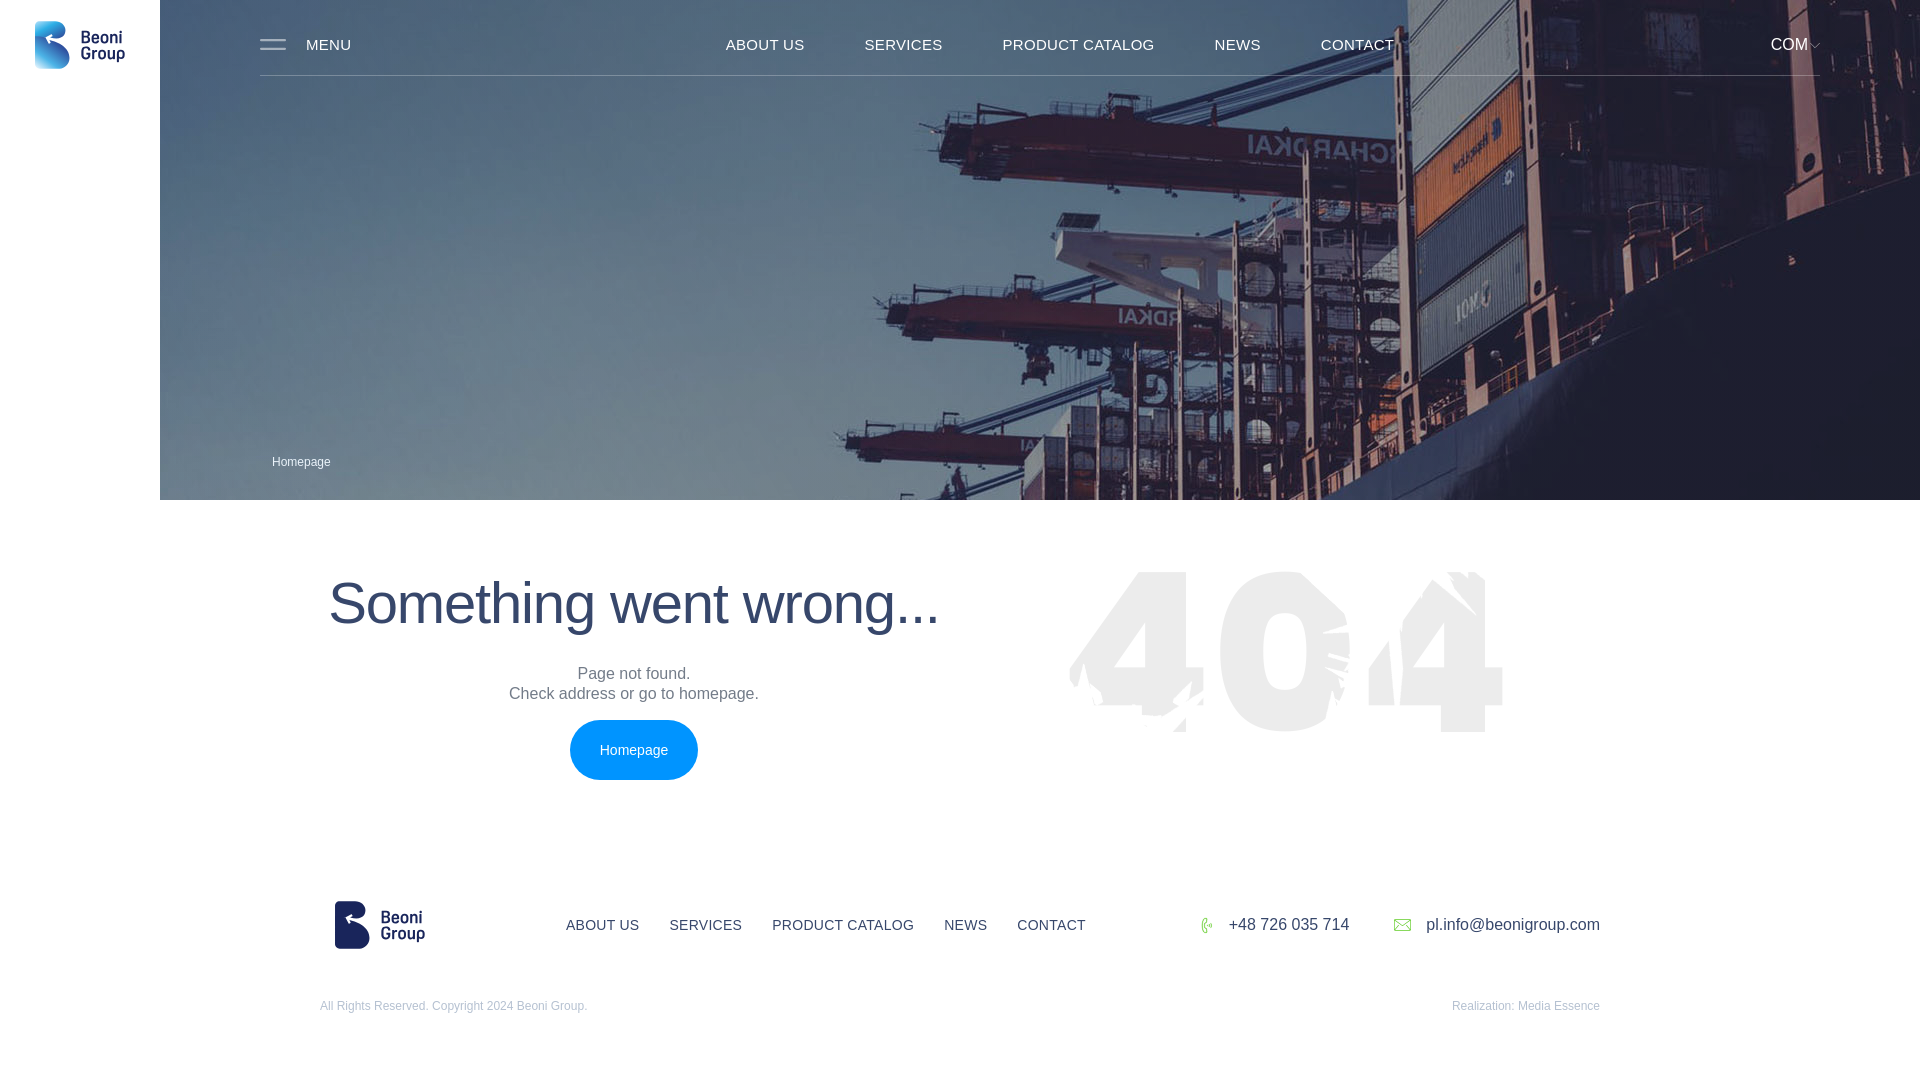  Describe the element at coordinates (1352, 43) in the screenshot. I see `Contact` at that location.